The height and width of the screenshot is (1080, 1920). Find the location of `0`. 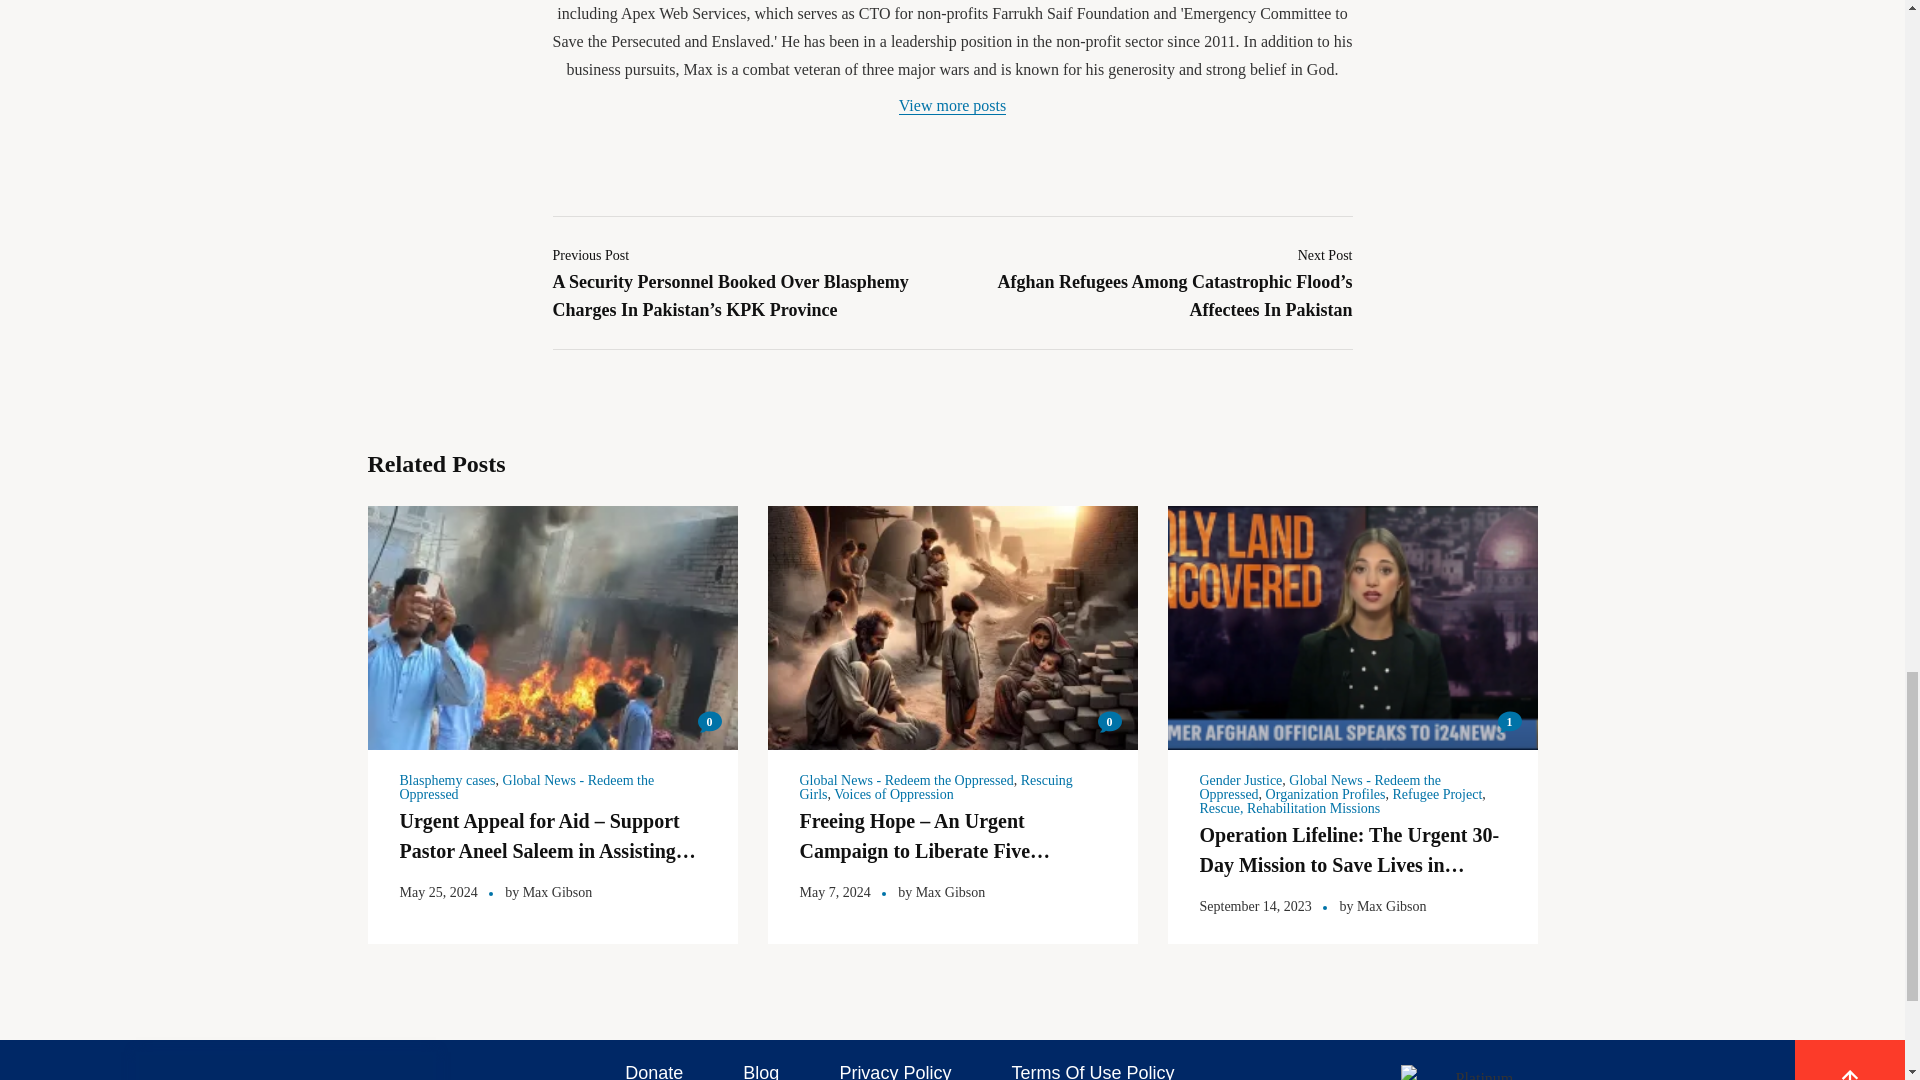

0 is located at coordinates (1110, 722).